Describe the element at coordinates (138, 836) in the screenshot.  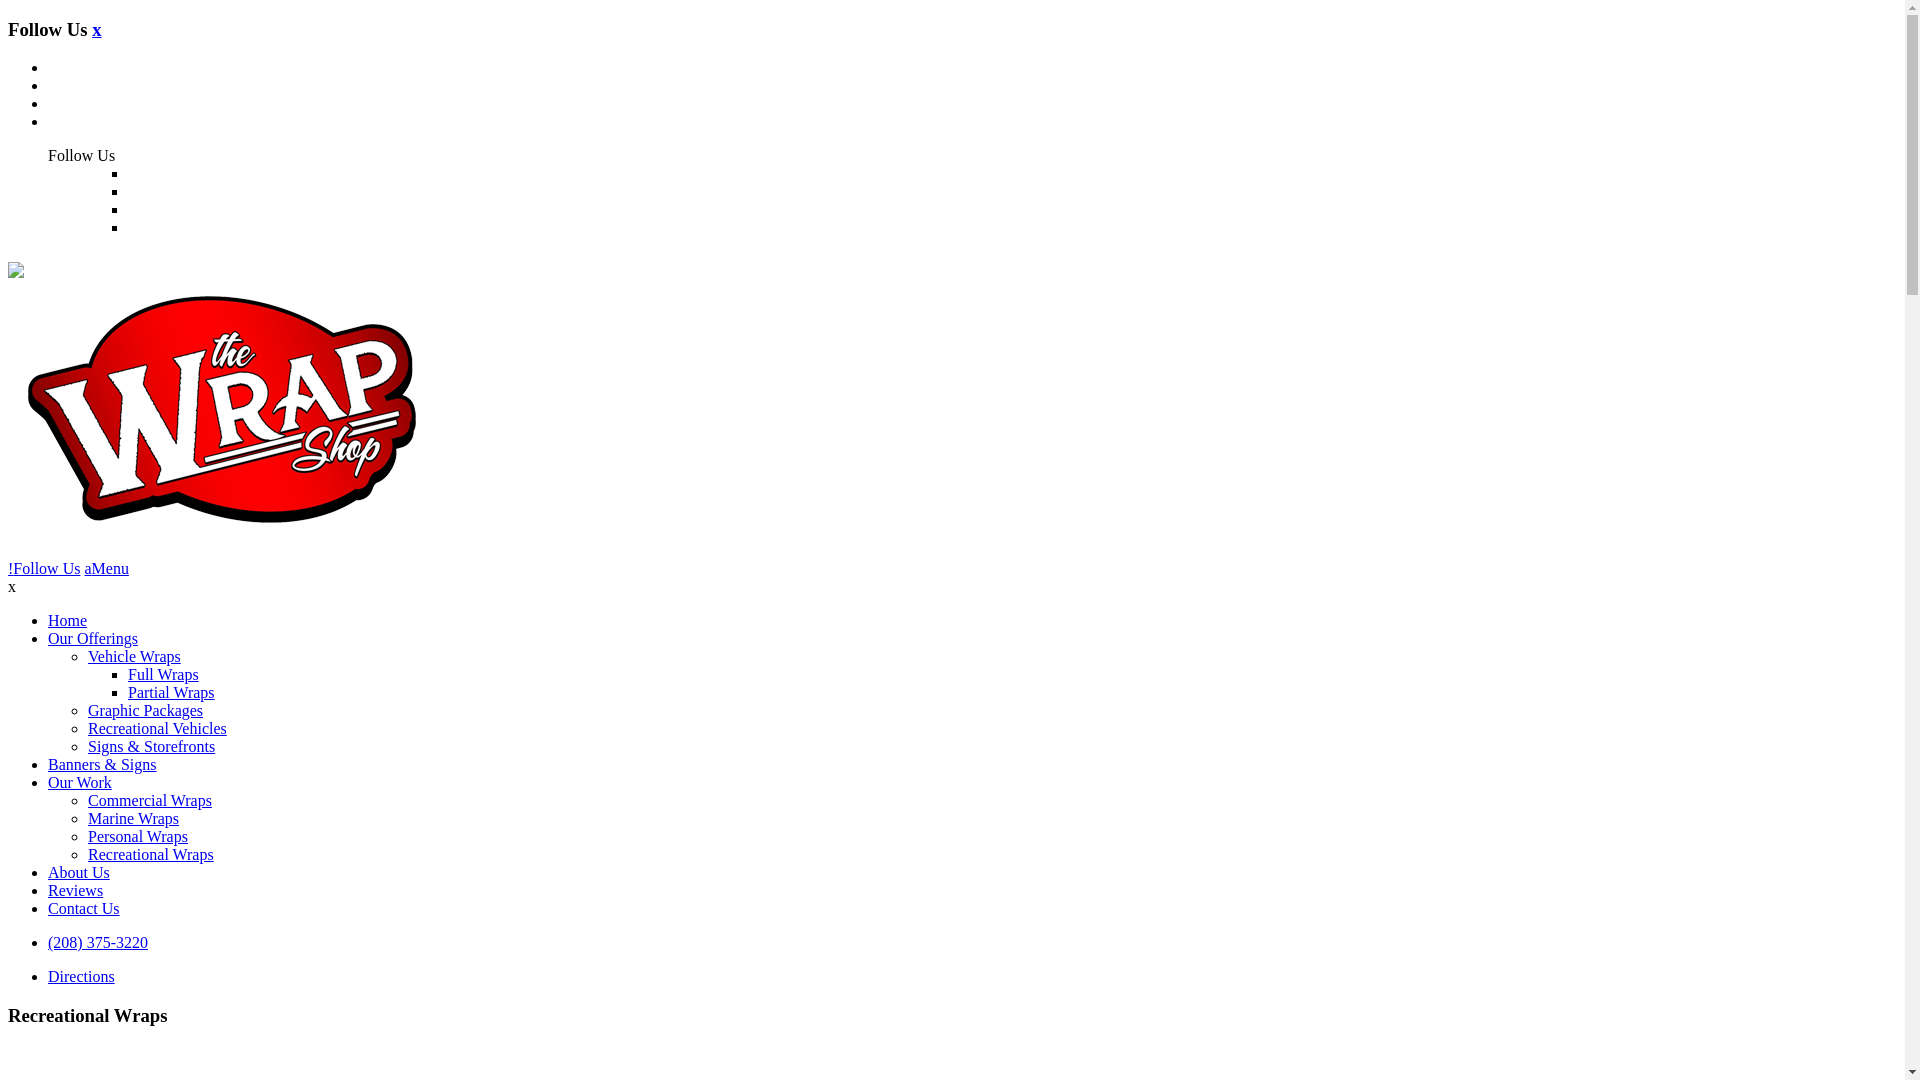
I see `Personal Wraps` at that location.